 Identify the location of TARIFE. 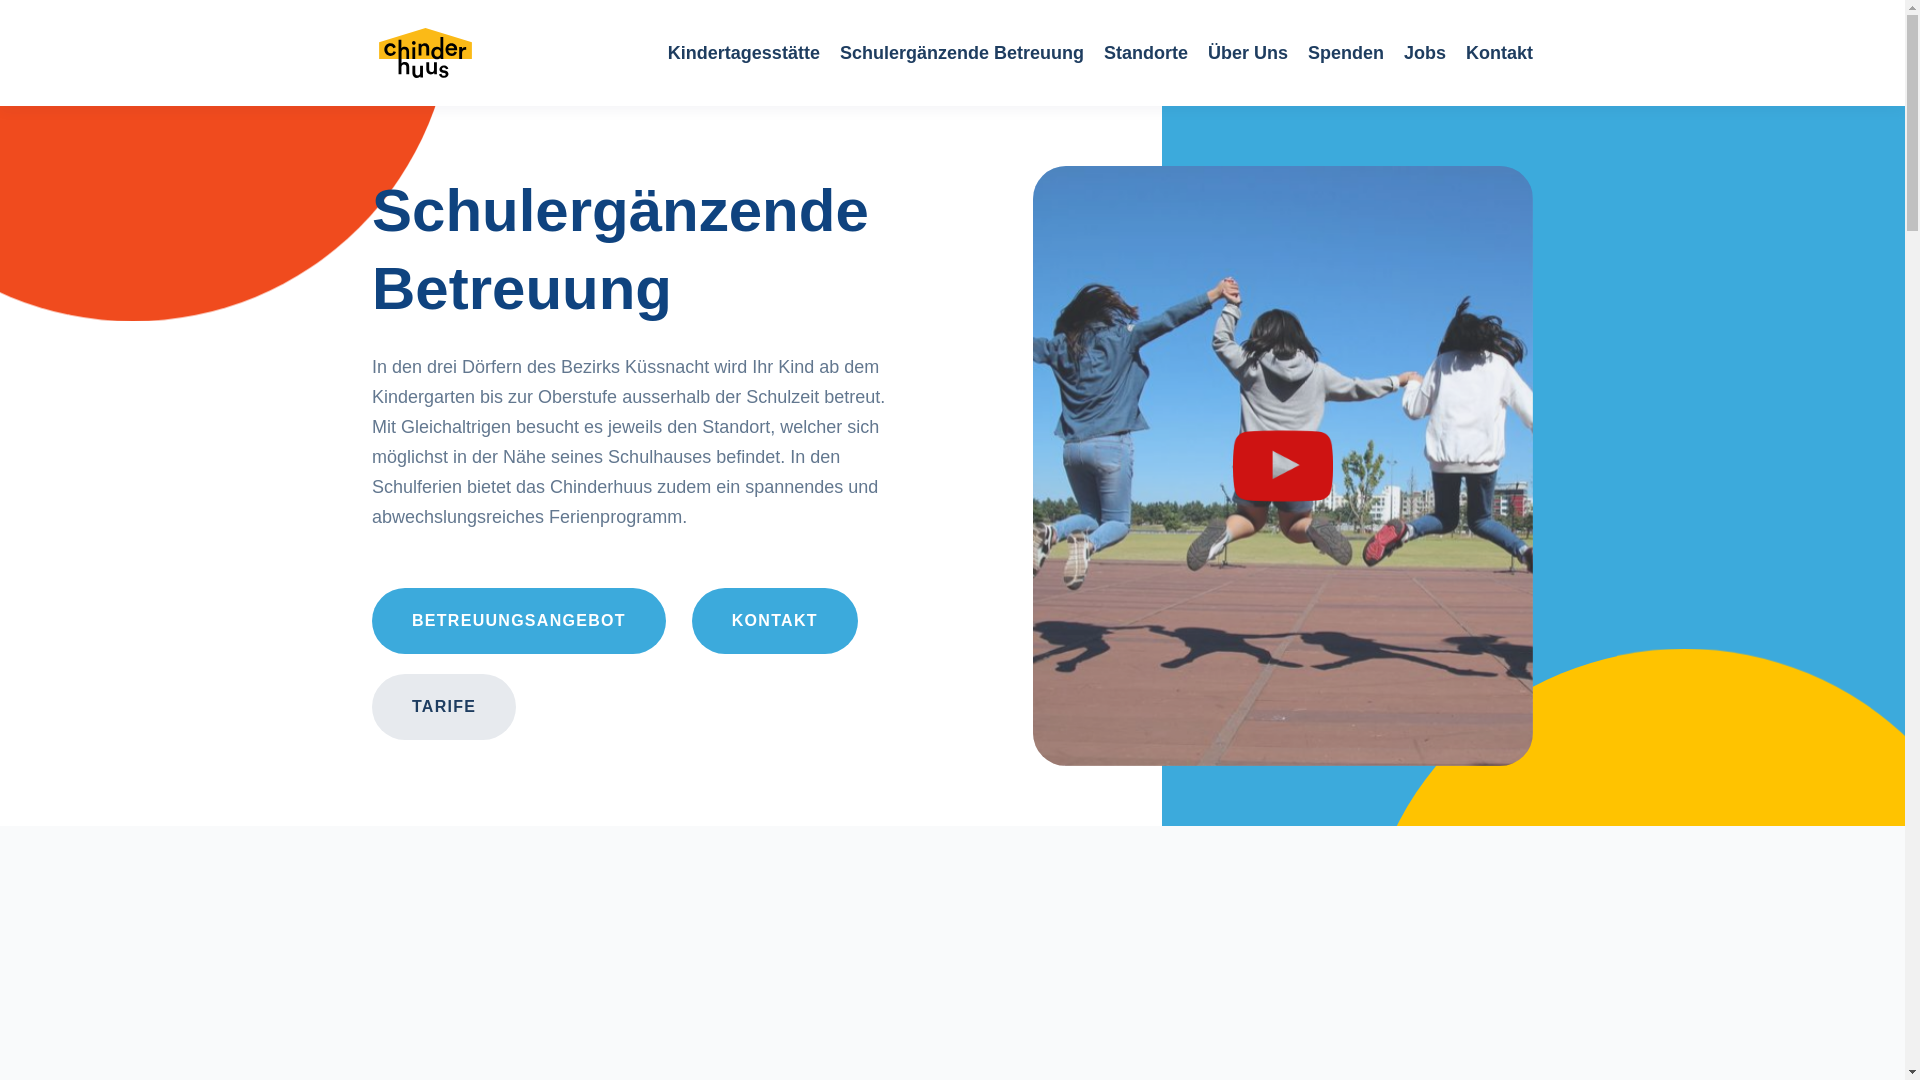
(444, 707).